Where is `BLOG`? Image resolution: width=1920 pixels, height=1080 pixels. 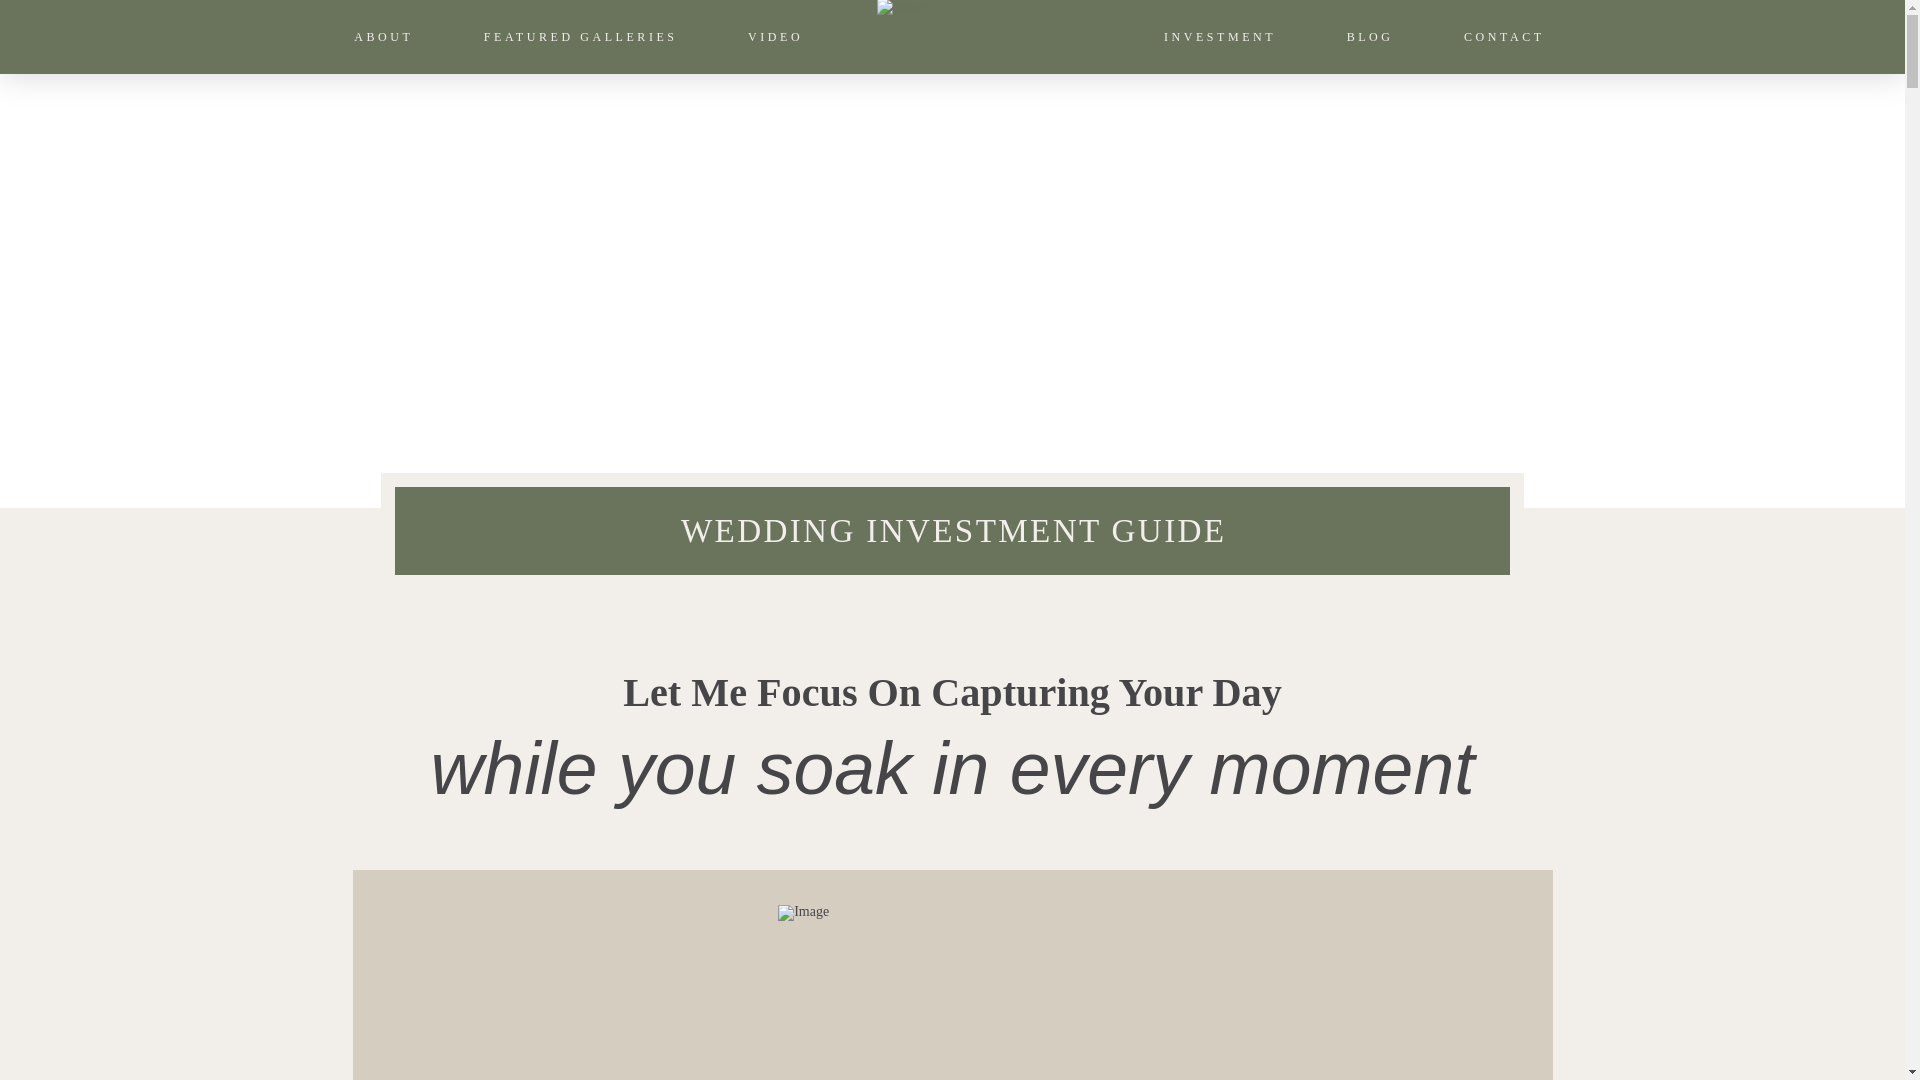
BLOG is located at coordinates (1368, 37).